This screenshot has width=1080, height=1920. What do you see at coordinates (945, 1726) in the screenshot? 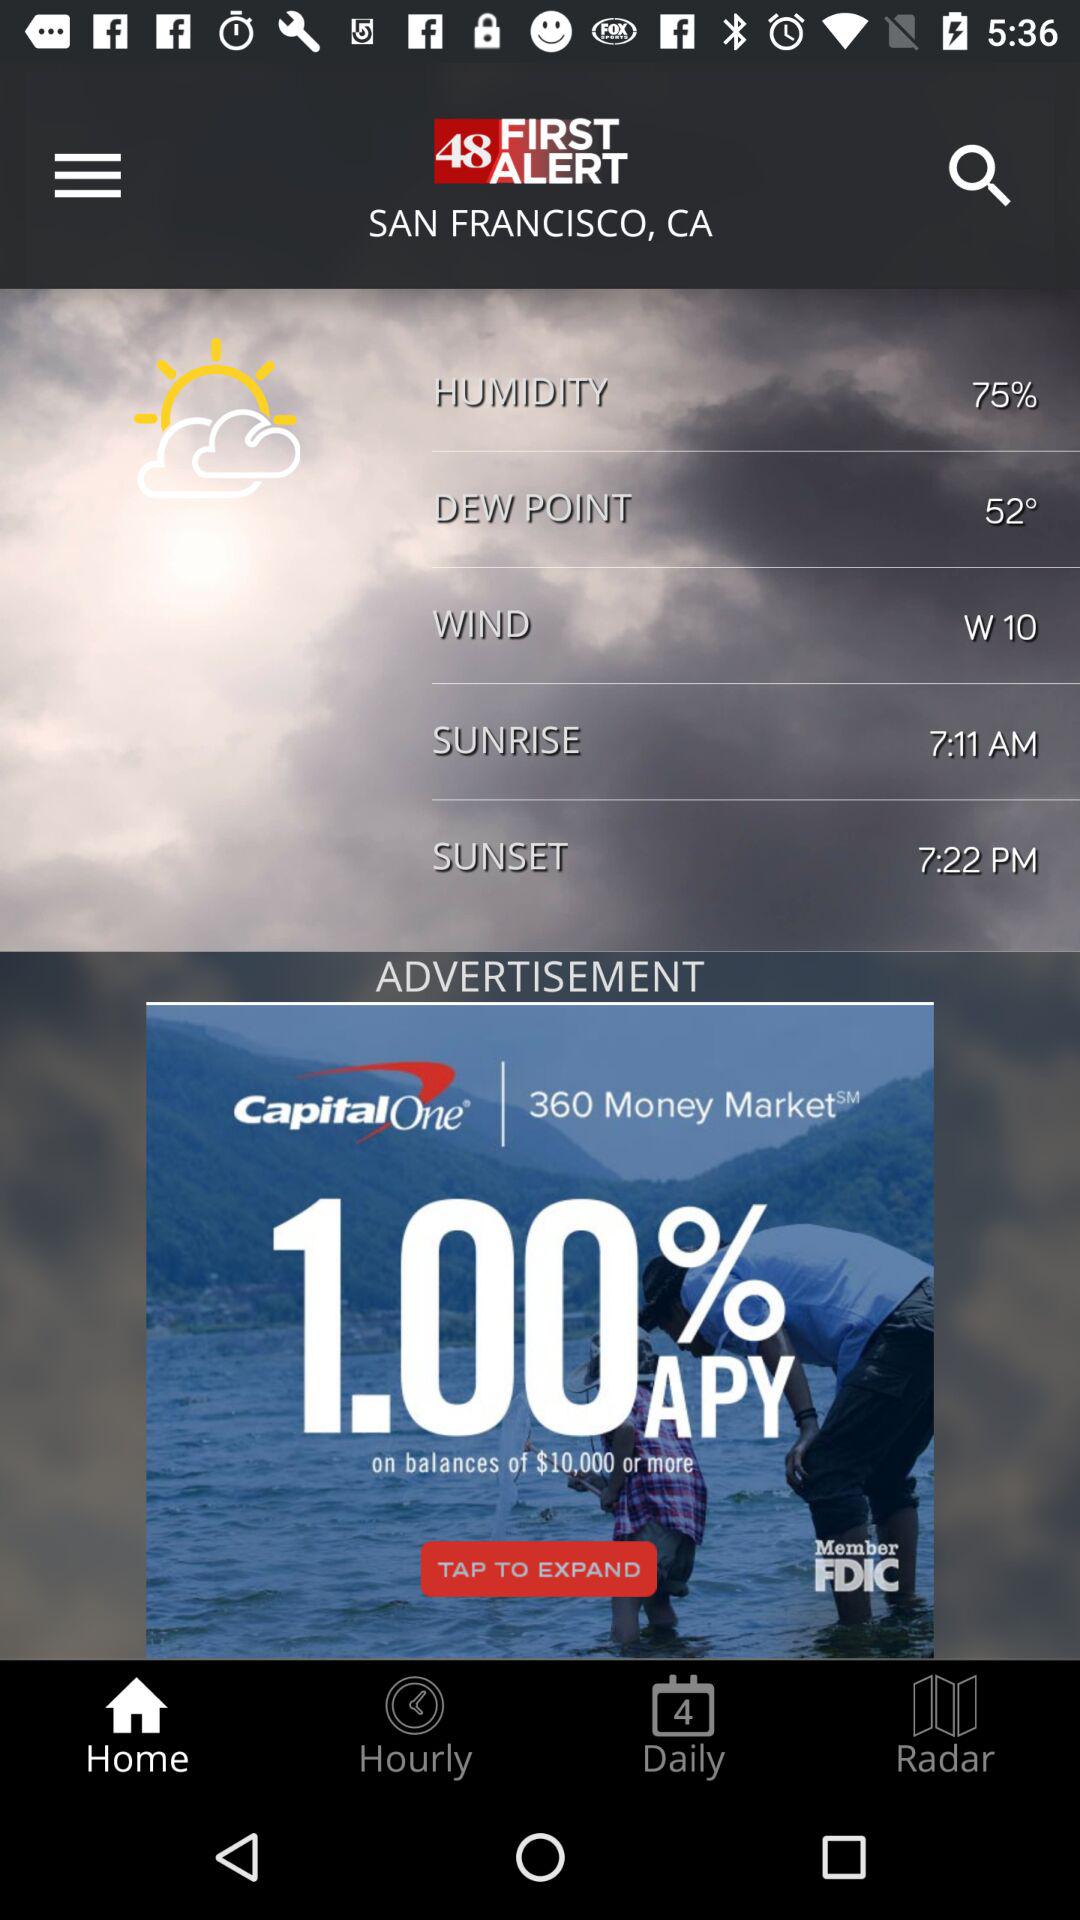
I see `flip until radar radio button` at bounding box center [945, 1726].